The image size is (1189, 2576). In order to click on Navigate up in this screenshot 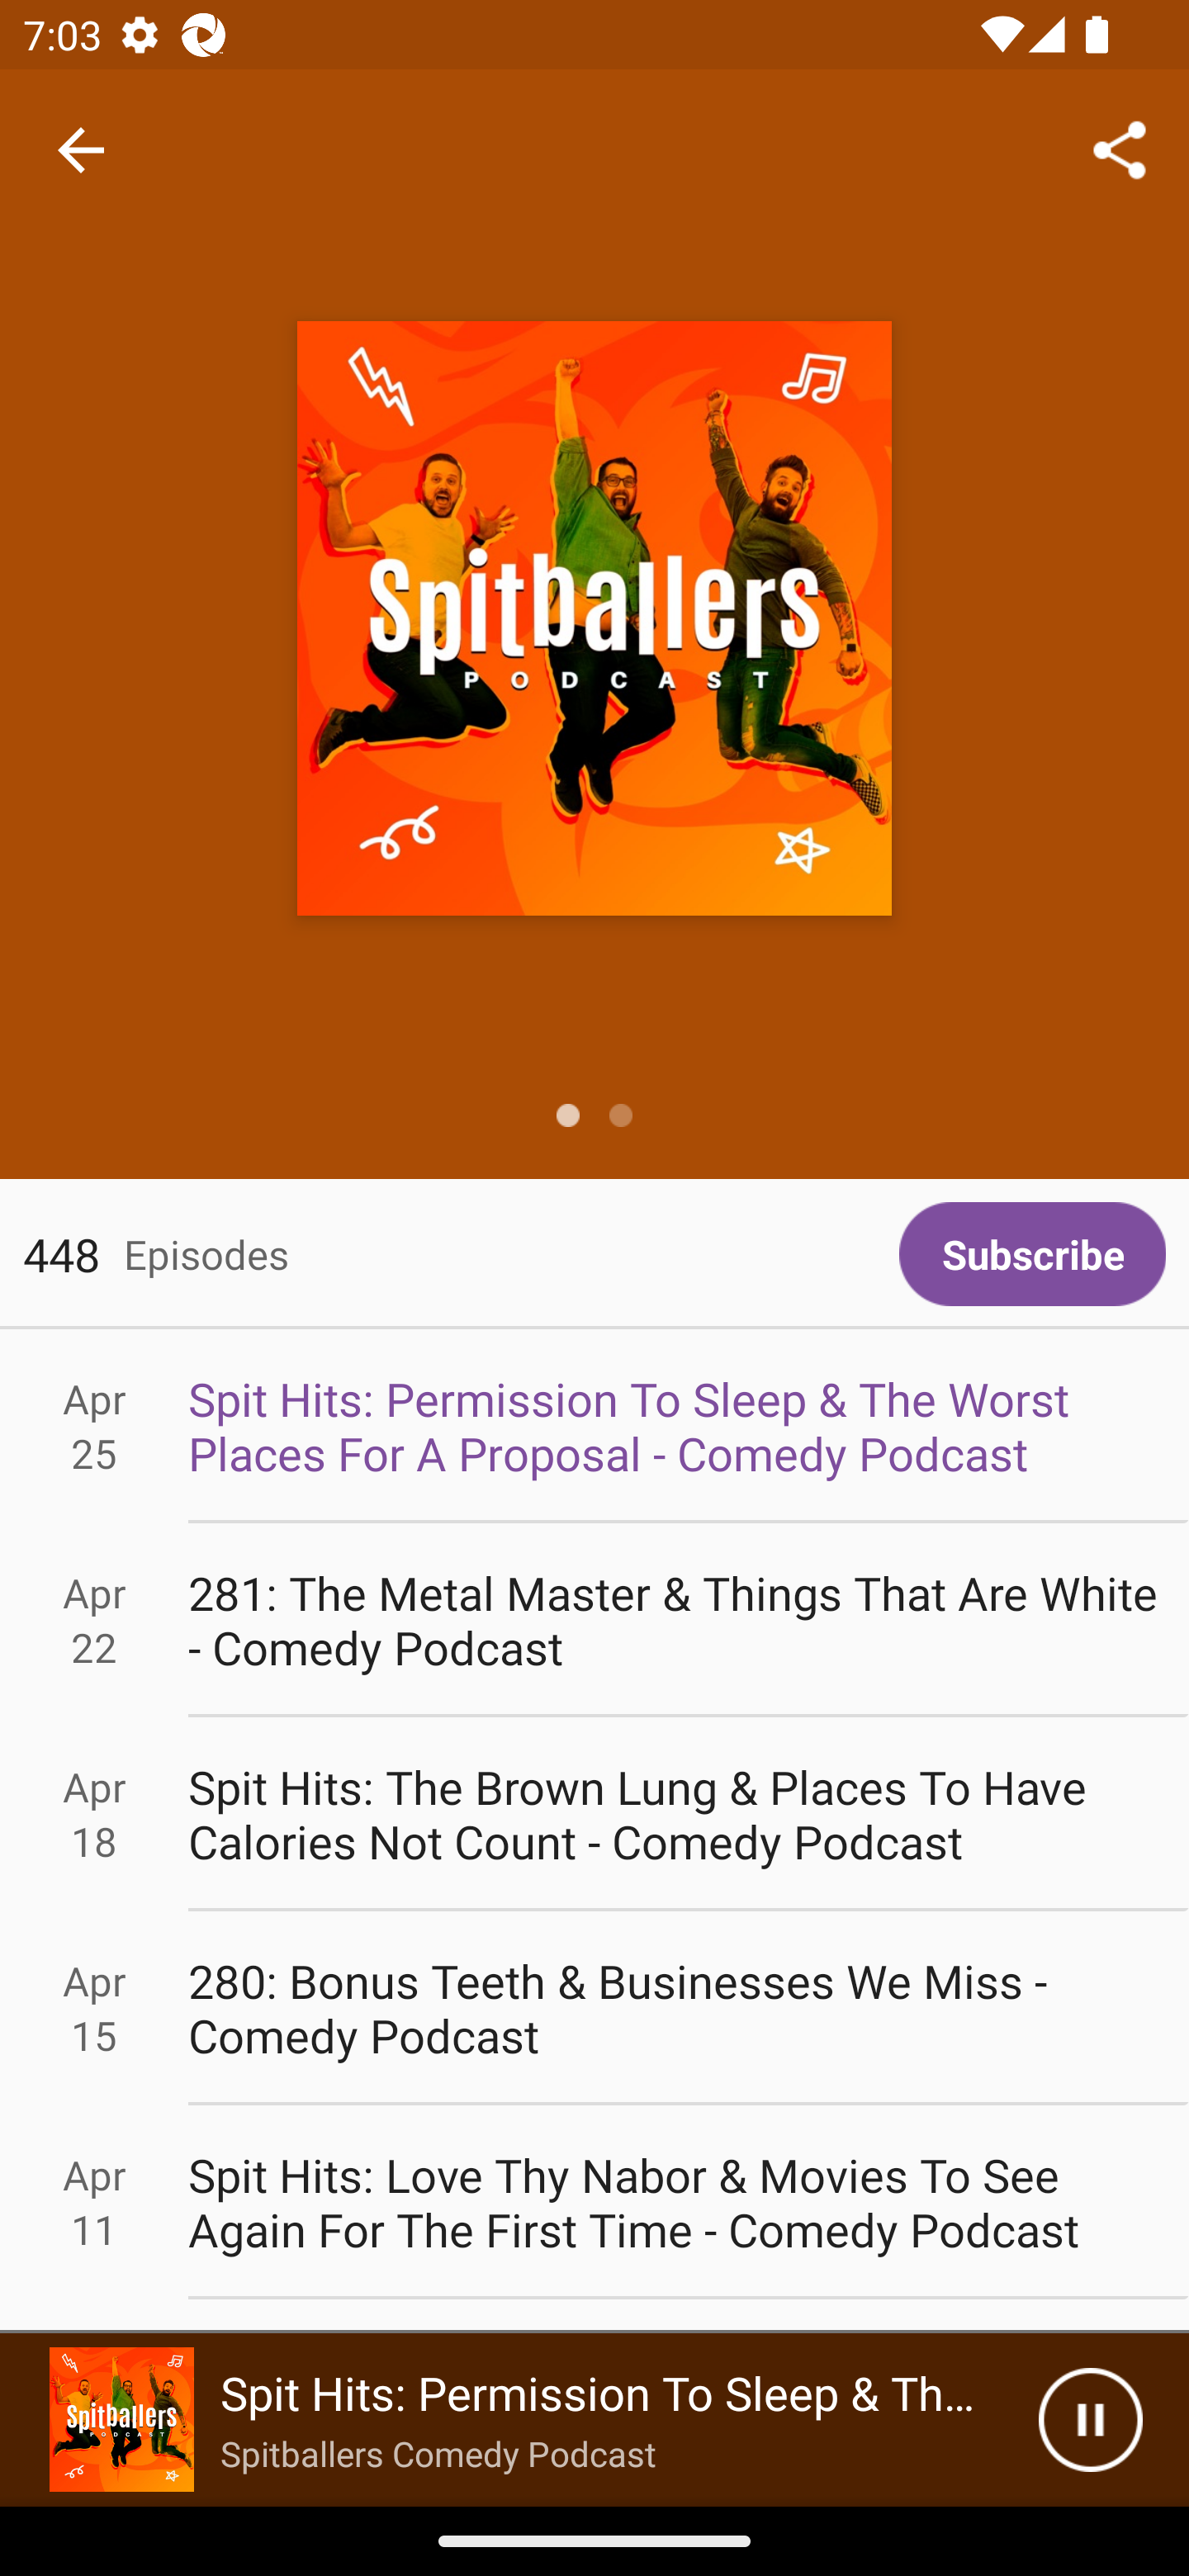, I will do `click(81, 150)`.